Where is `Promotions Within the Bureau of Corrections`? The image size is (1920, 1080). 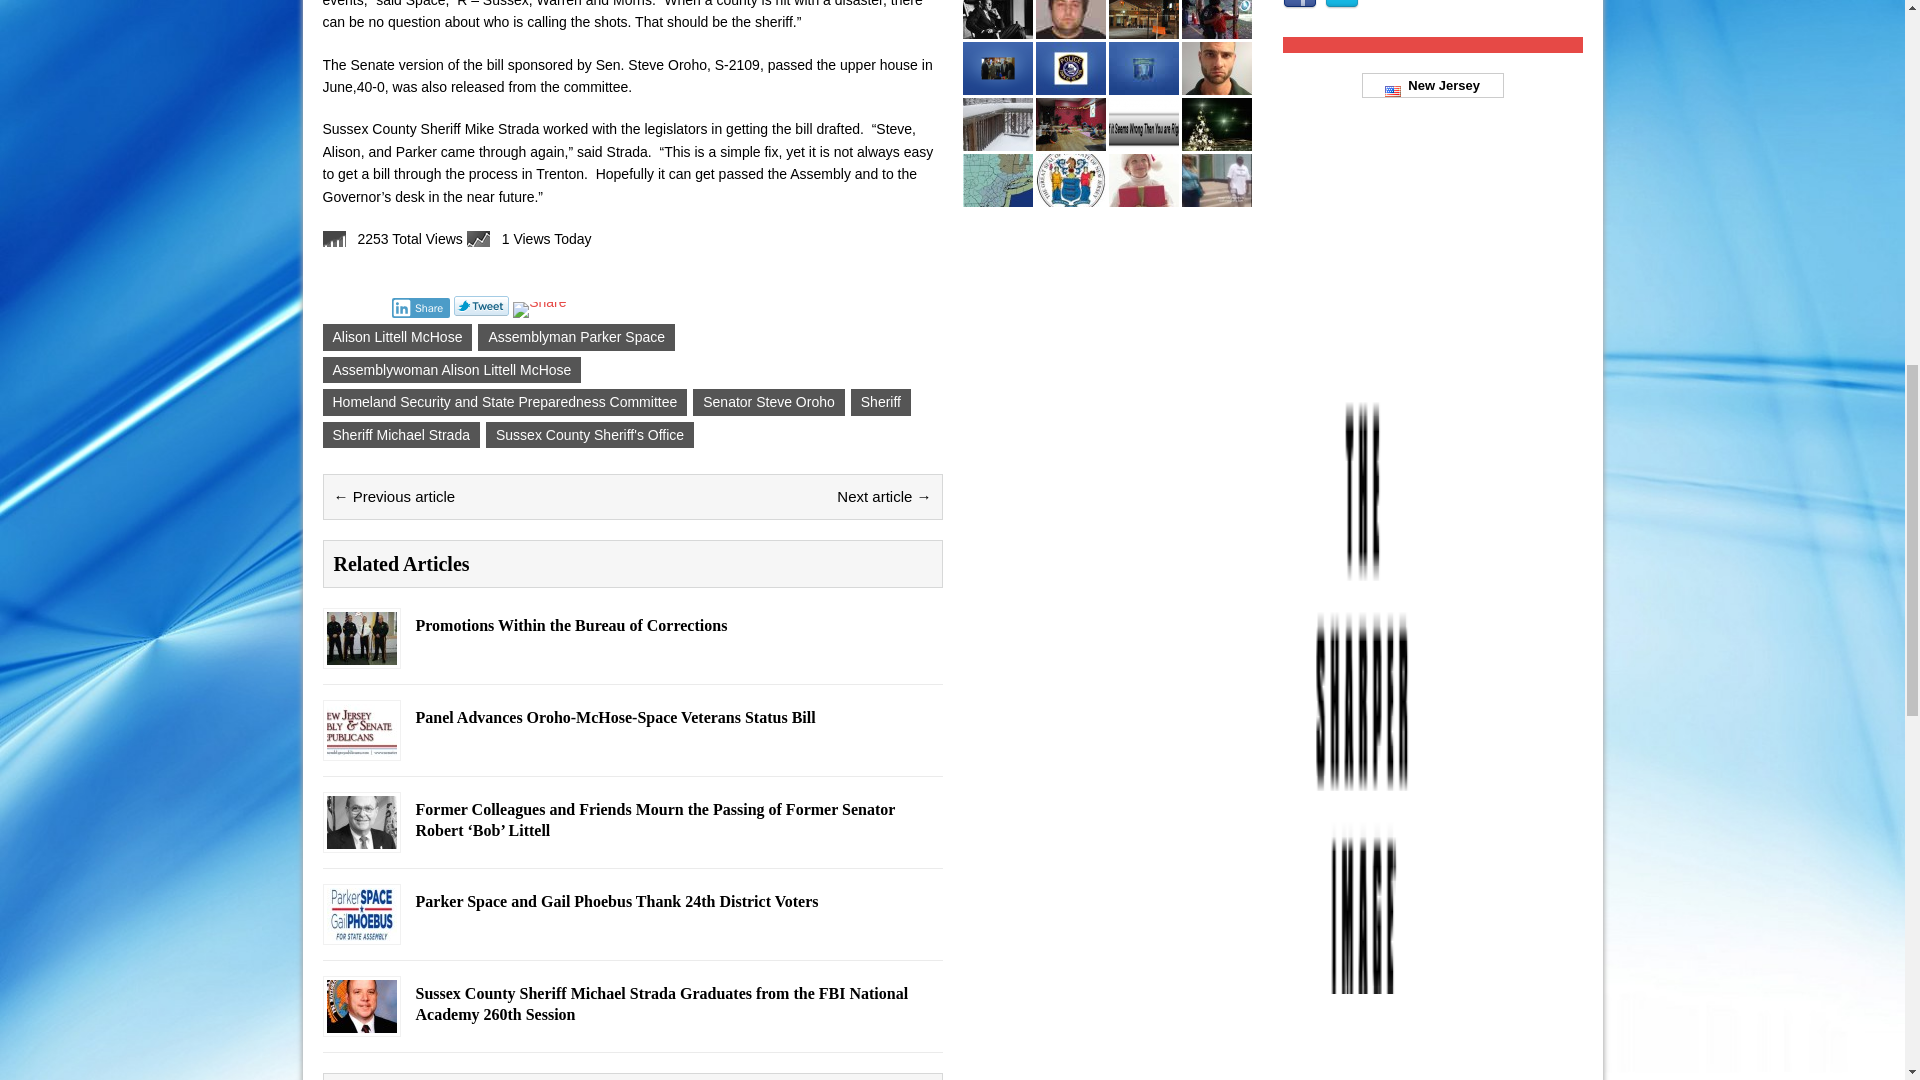 Promotions Within the Bureau of Corrections is located at coordinates (360, 654).